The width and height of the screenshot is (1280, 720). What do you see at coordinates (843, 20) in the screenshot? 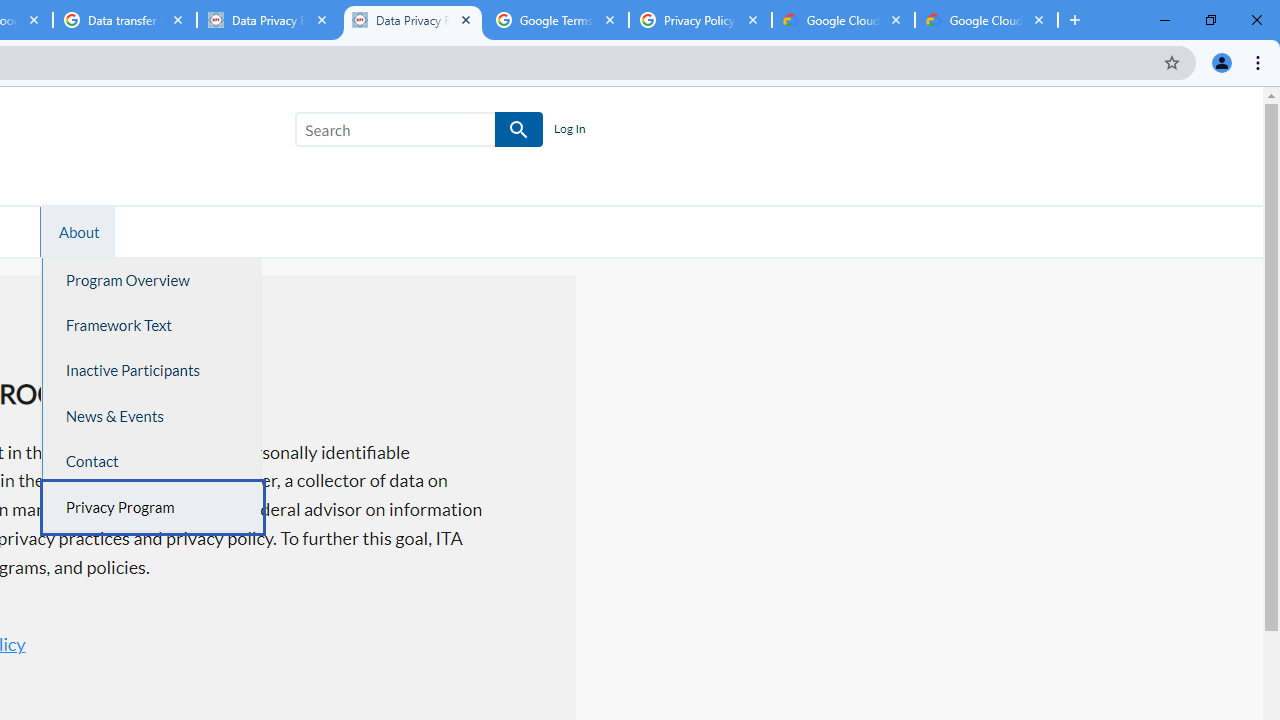
I see `Google Cloud Privacy Notice` at bounding box center [843, 20].